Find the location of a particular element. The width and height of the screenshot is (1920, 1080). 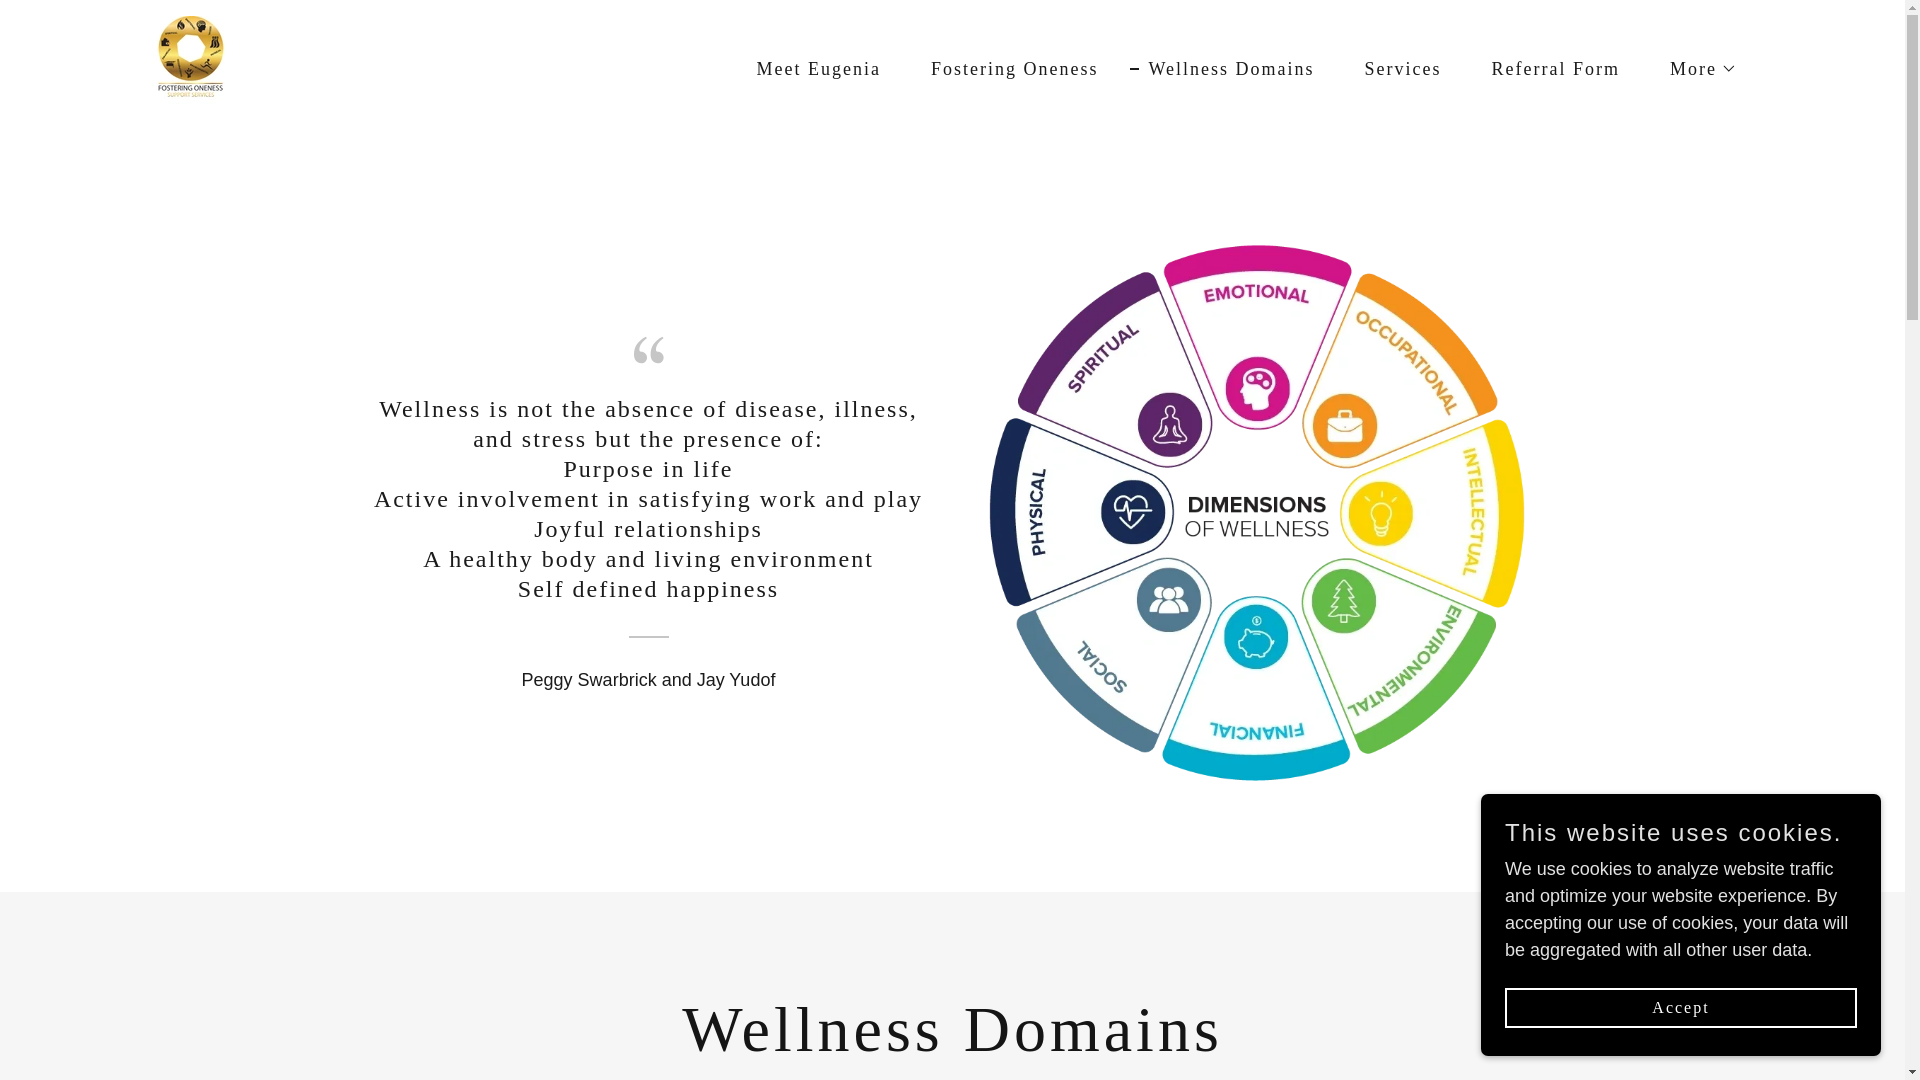

Referral Form is located at coordinates (1547, 68).